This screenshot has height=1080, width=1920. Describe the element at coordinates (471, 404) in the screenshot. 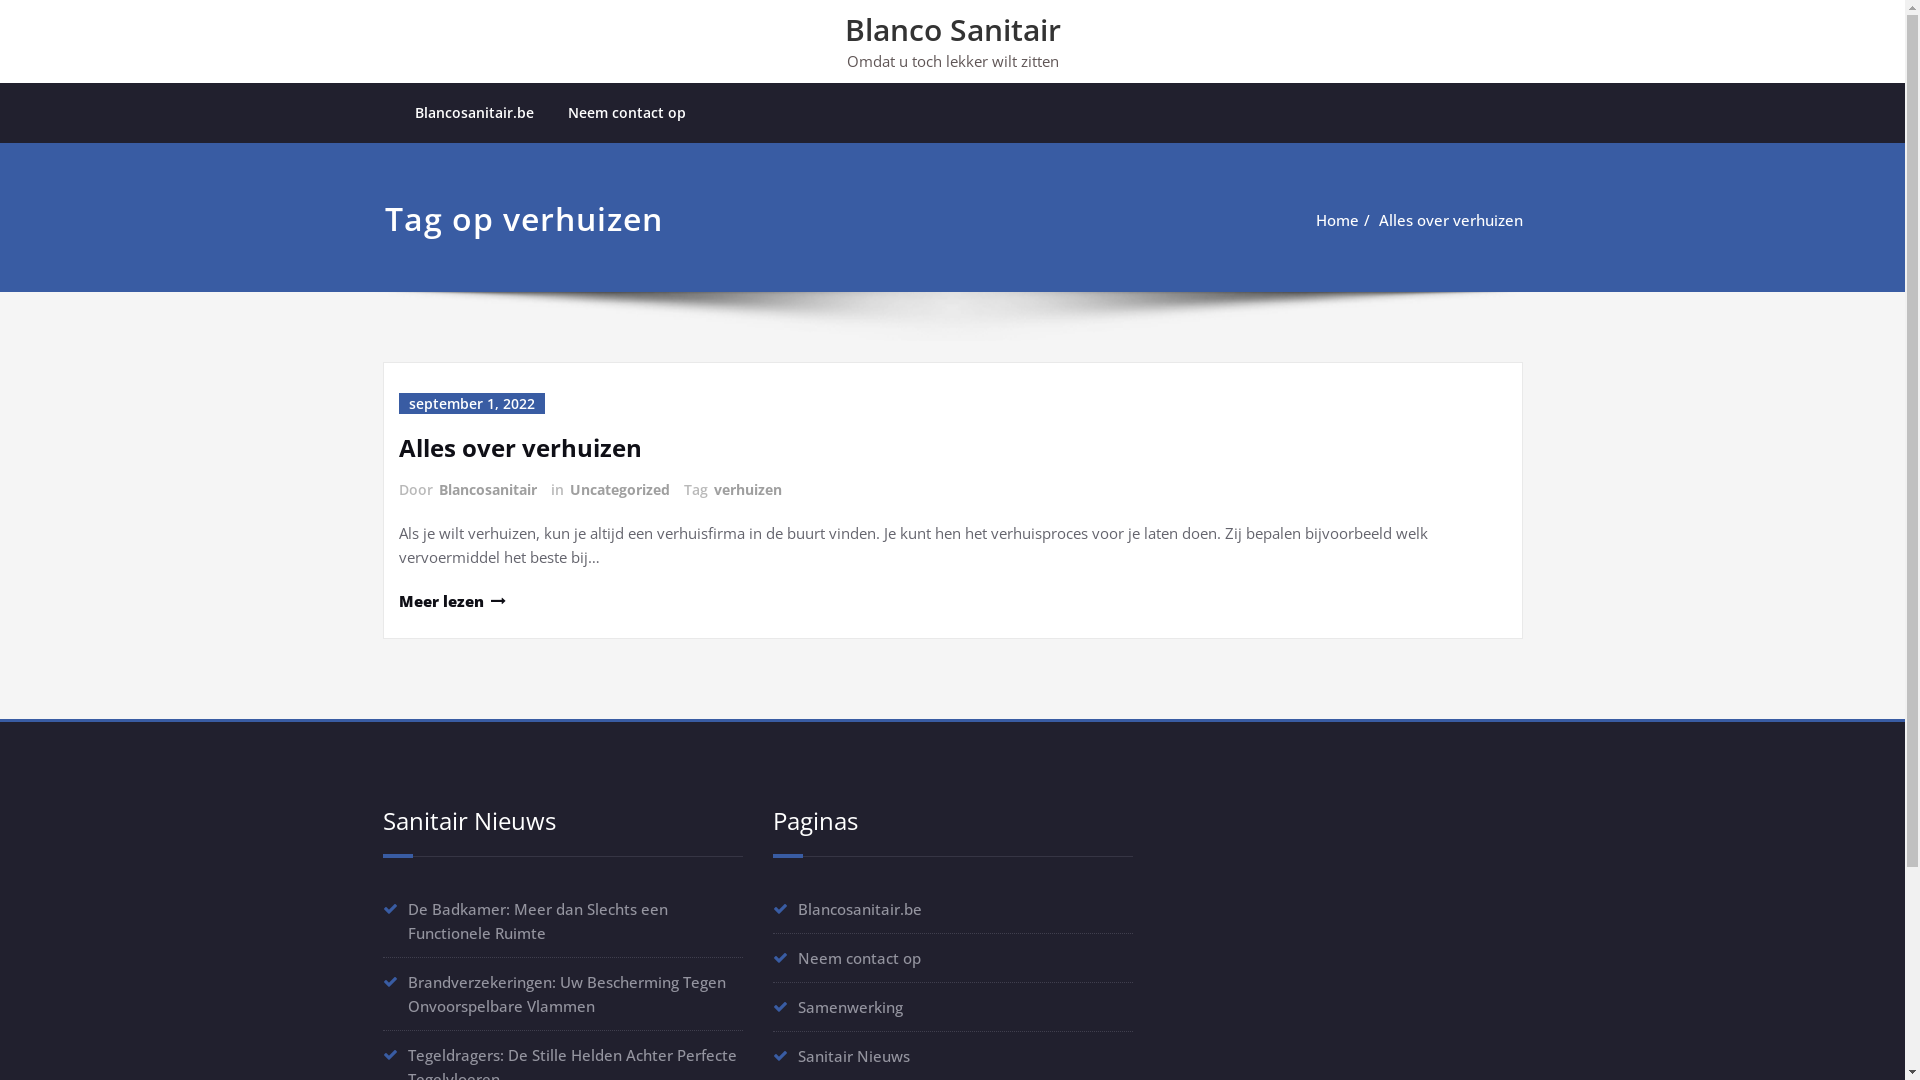

I see `september 1, 2022` at that location.